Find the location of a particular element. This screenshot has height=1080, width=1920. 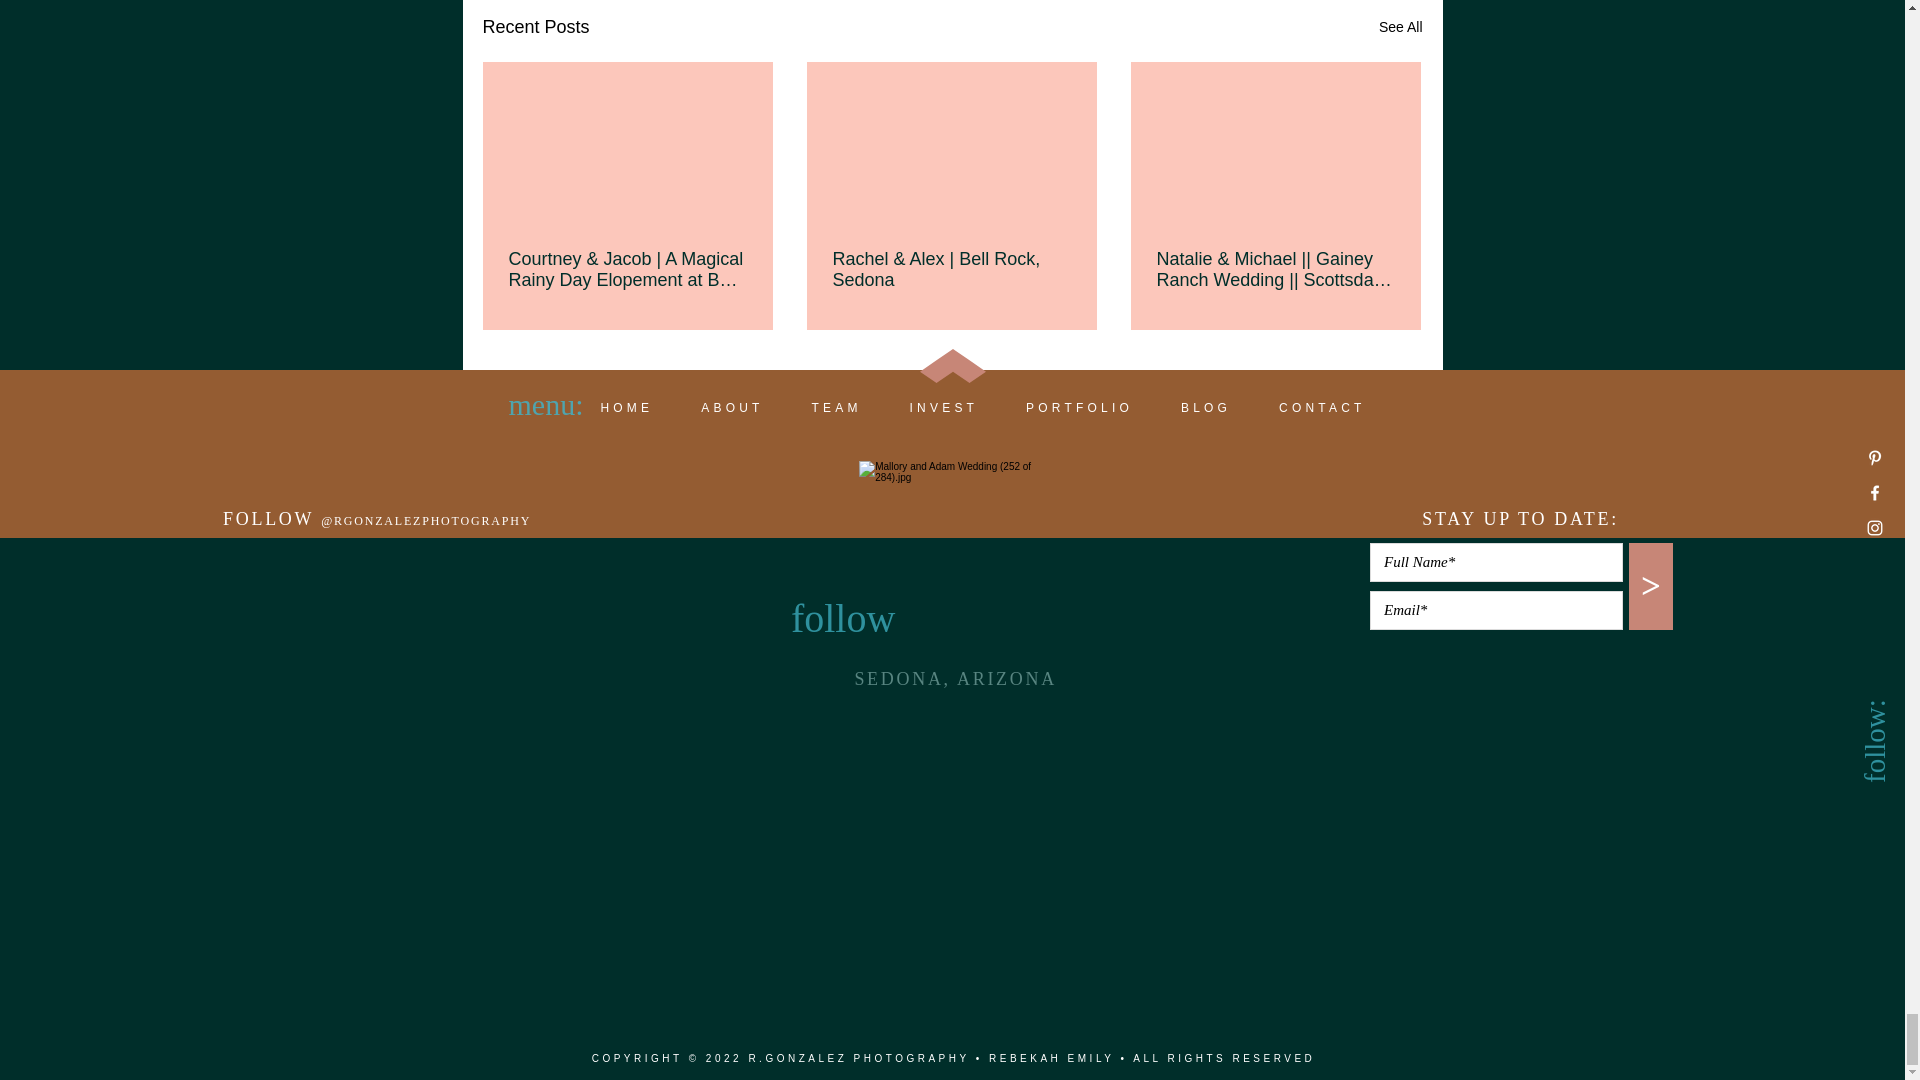

TEAM is located at coordinates (836, 408).